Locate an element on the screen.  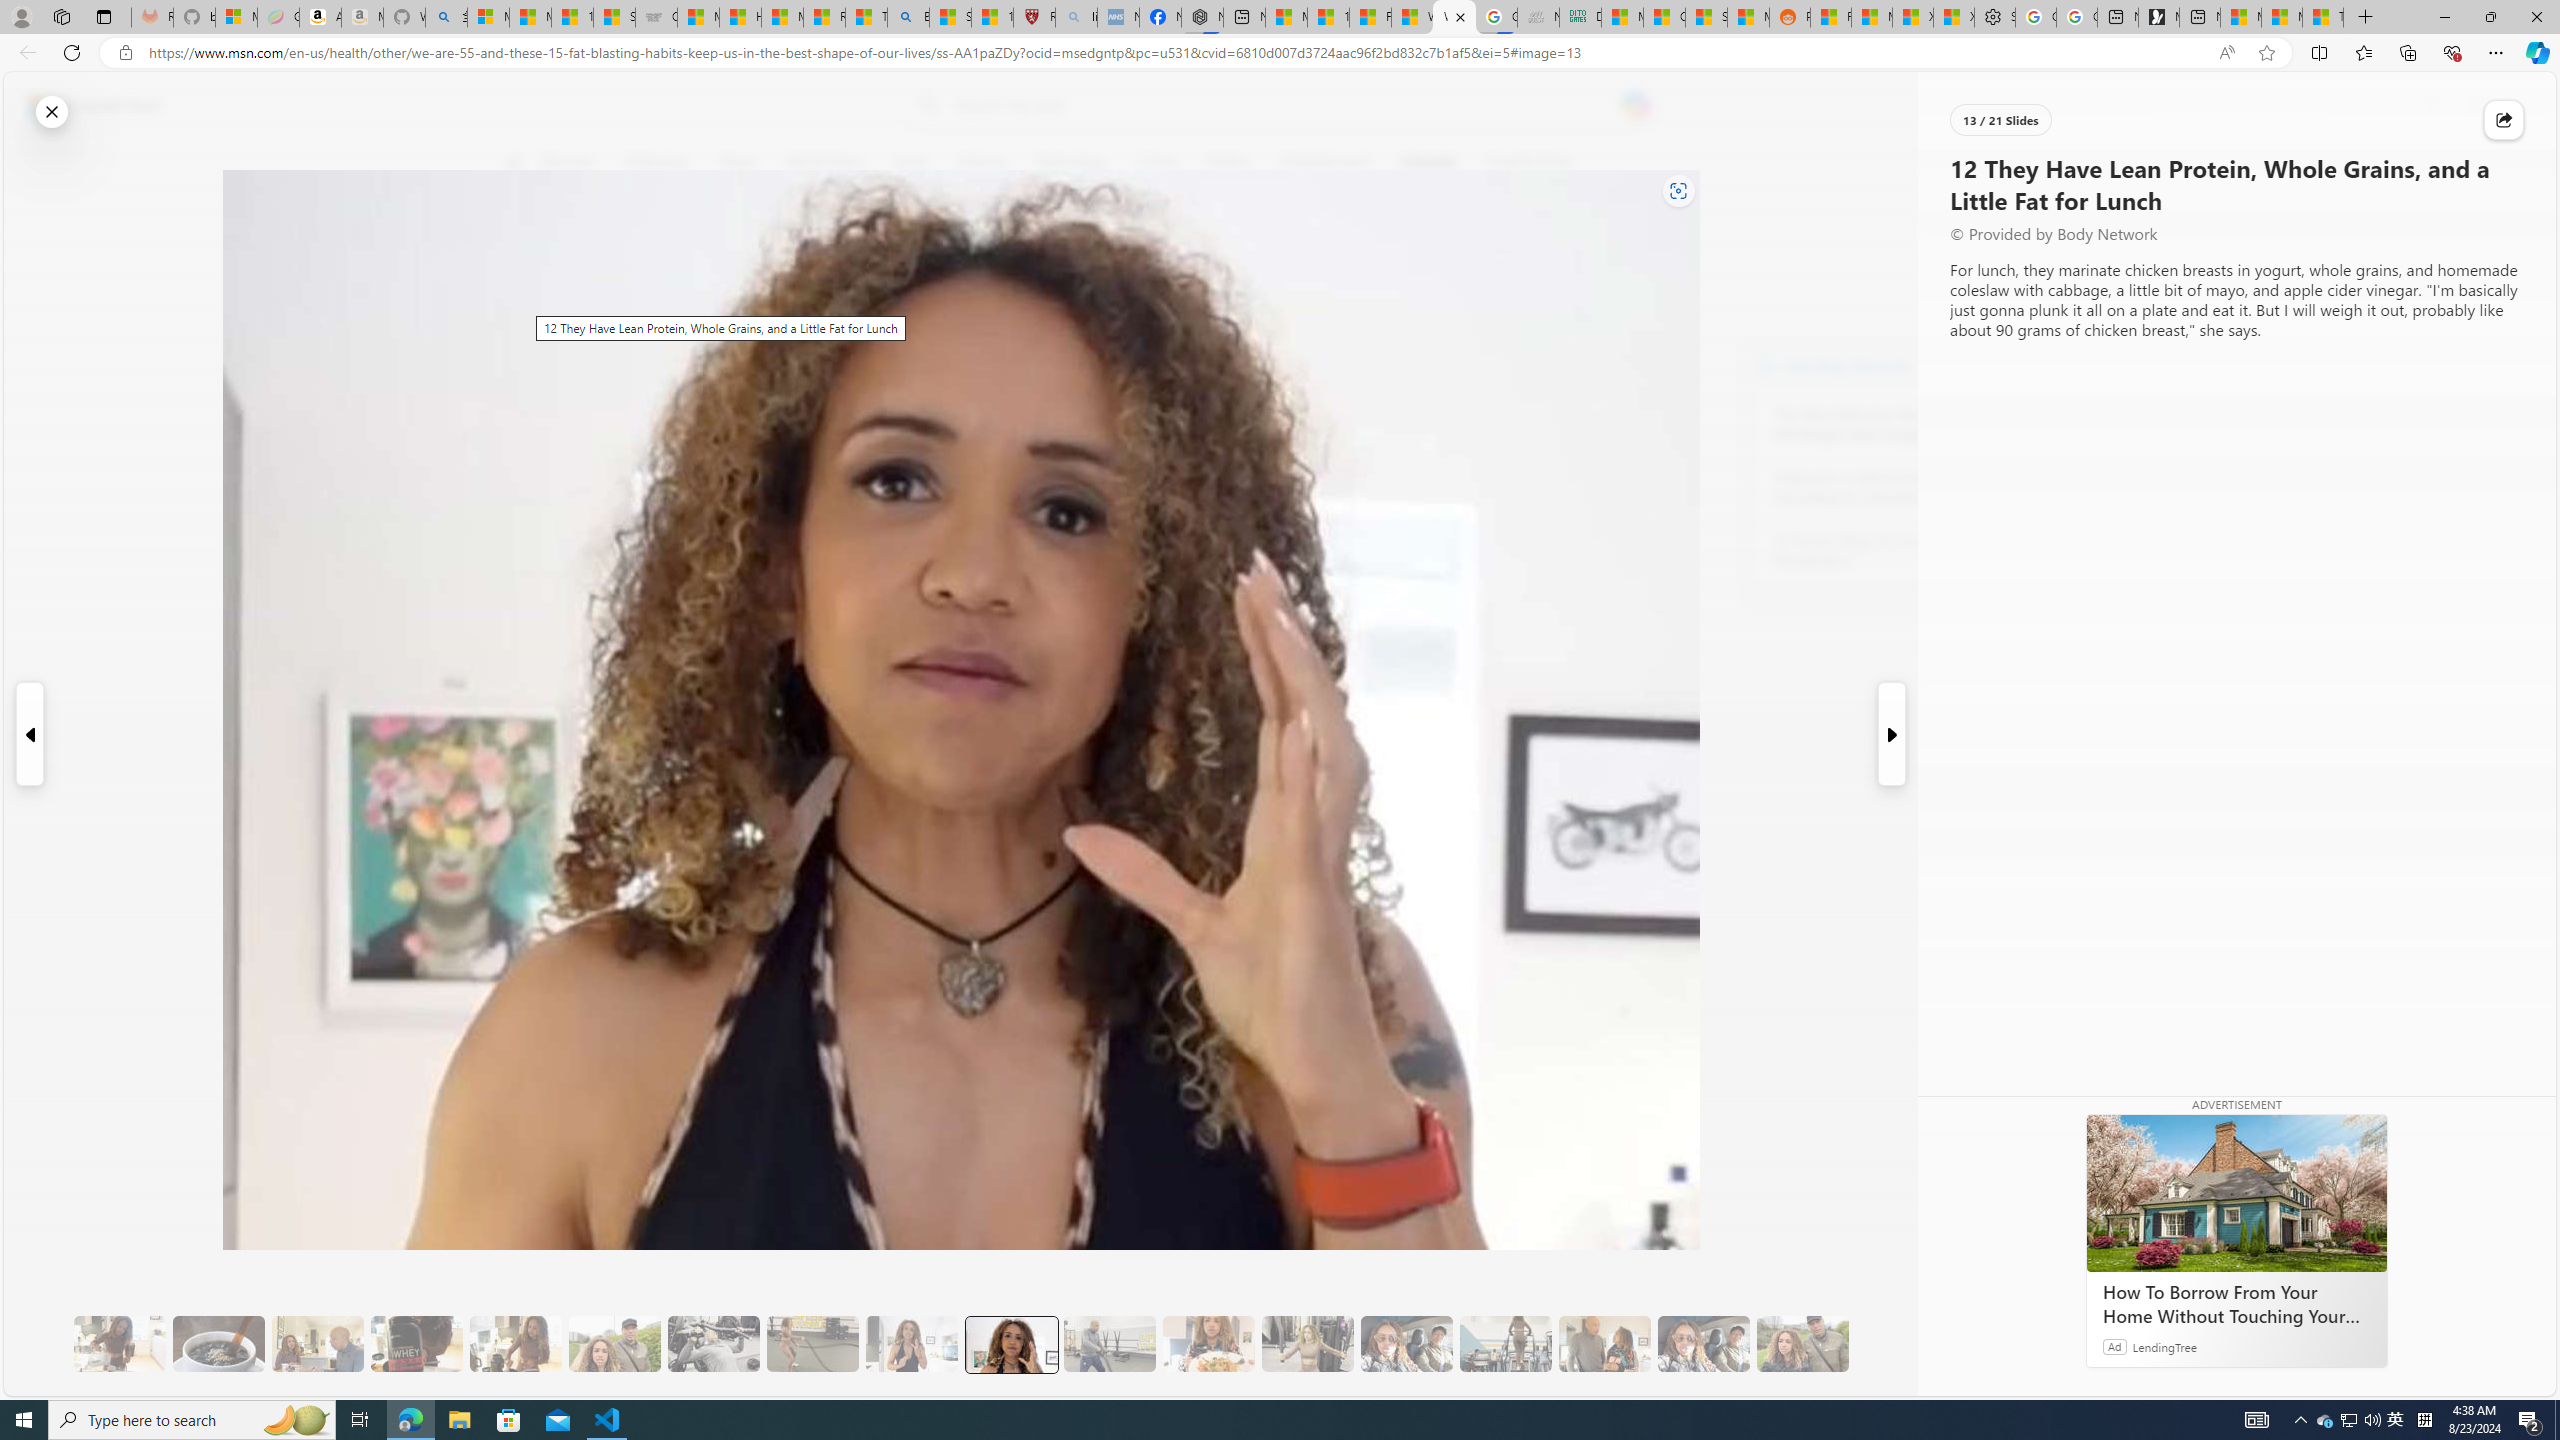
How I Got Rid of Microsoft Edge's Unnecessary Features is located at coordinates (740, 17).